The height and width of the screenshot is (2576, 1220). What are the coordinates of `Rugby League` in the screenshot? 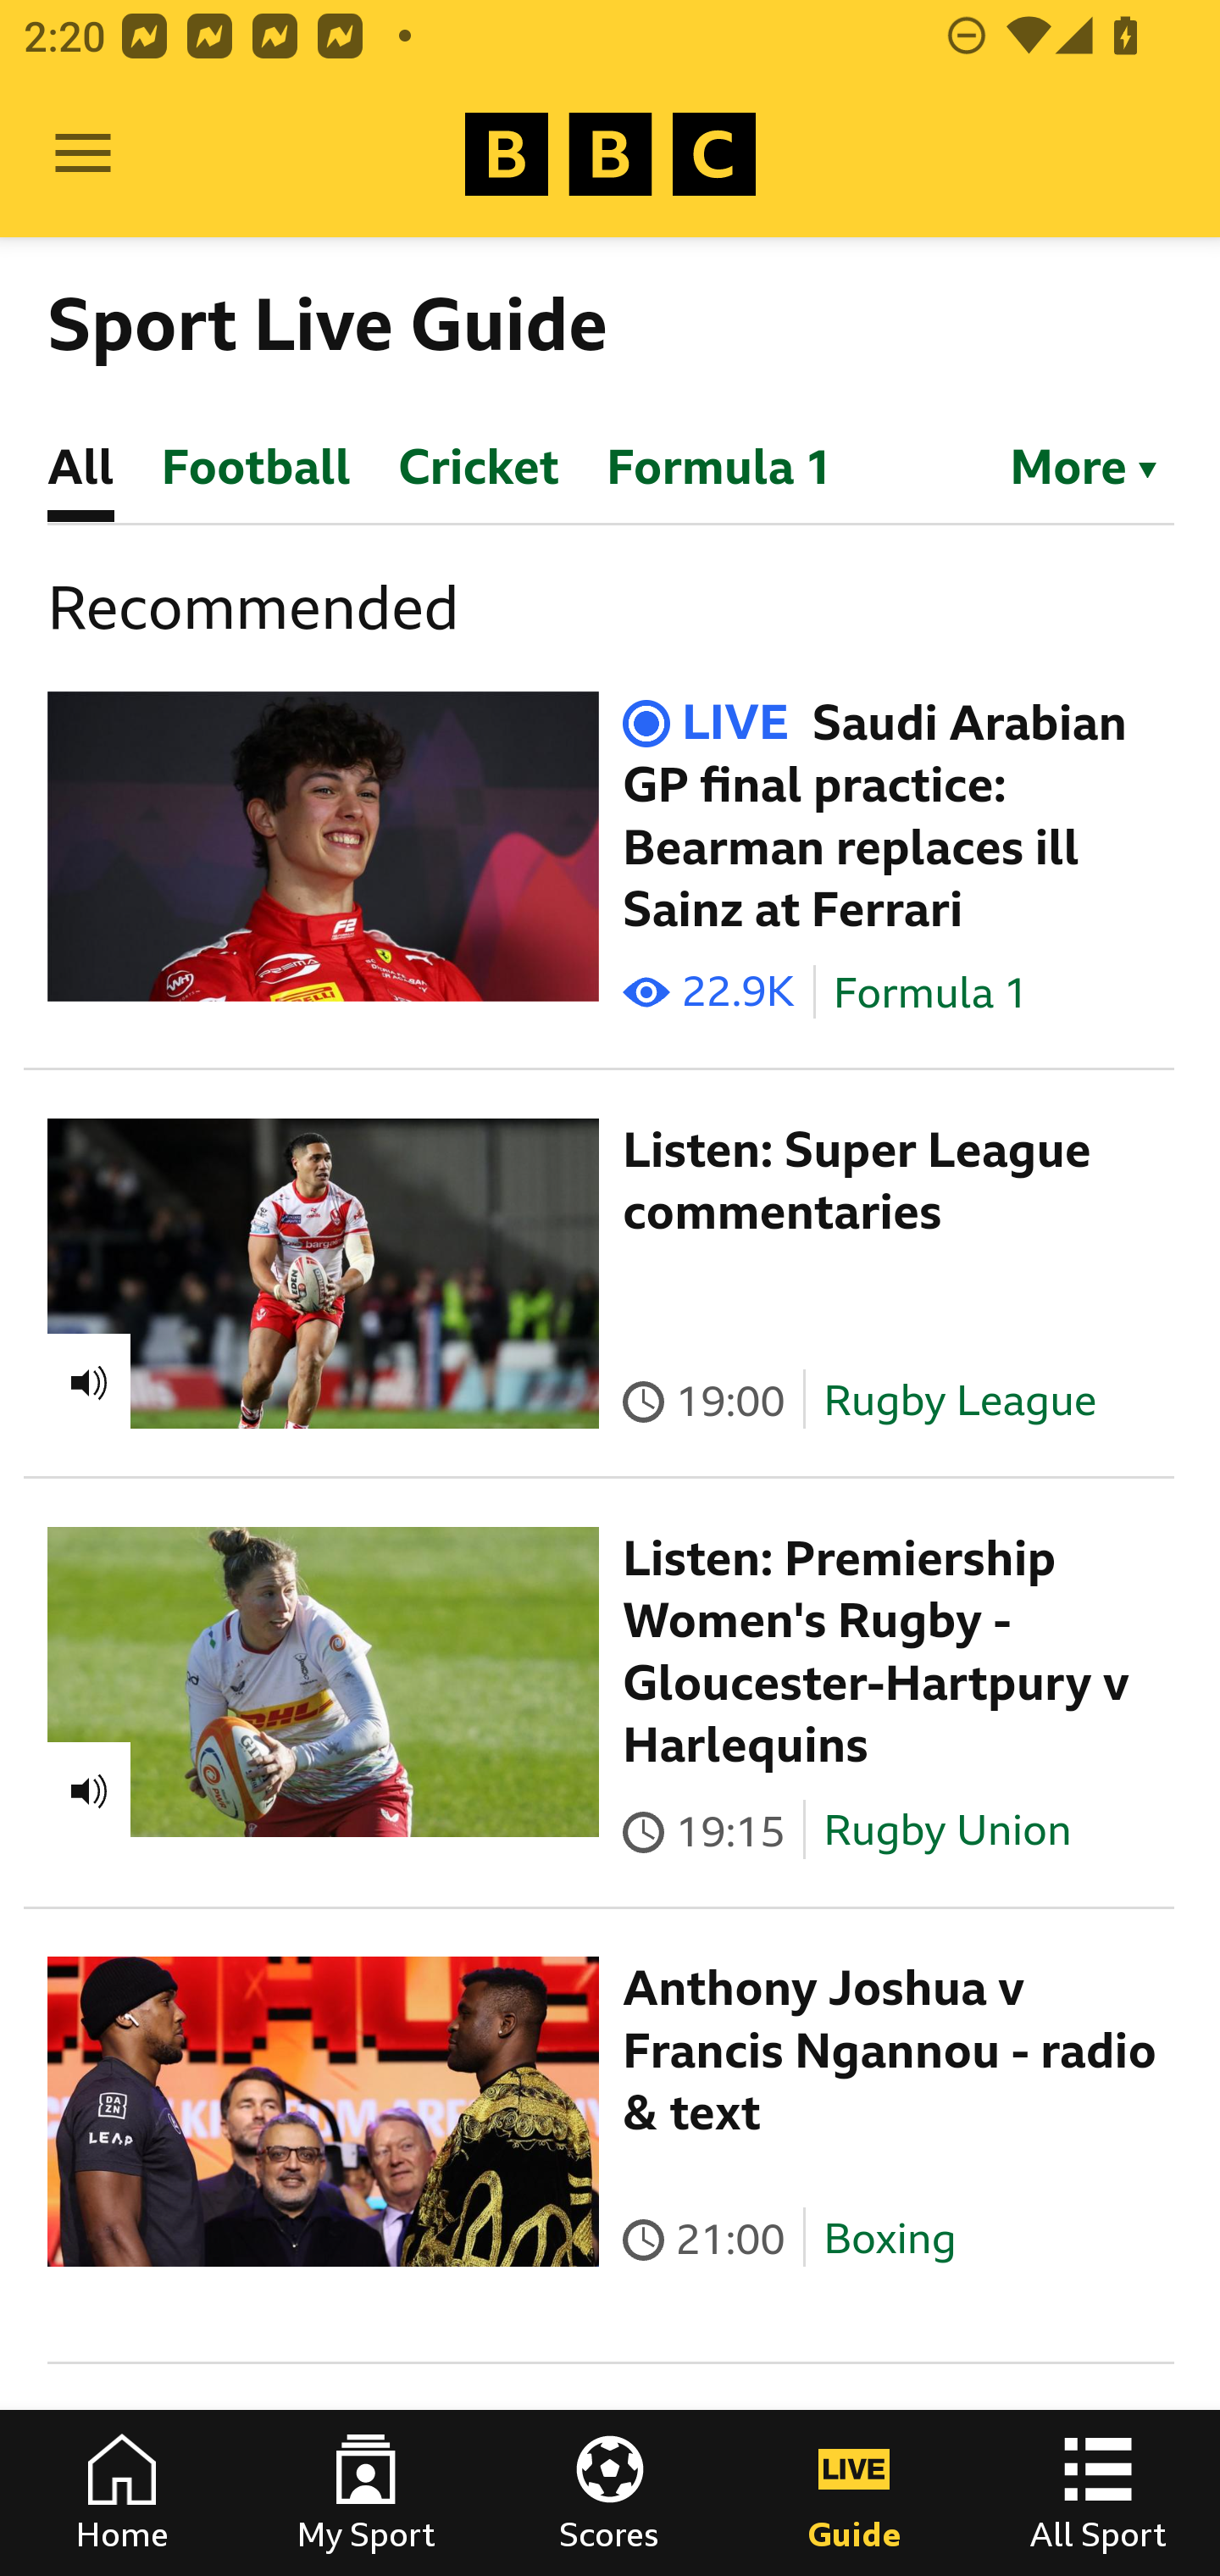 It's located at (960, 1400).